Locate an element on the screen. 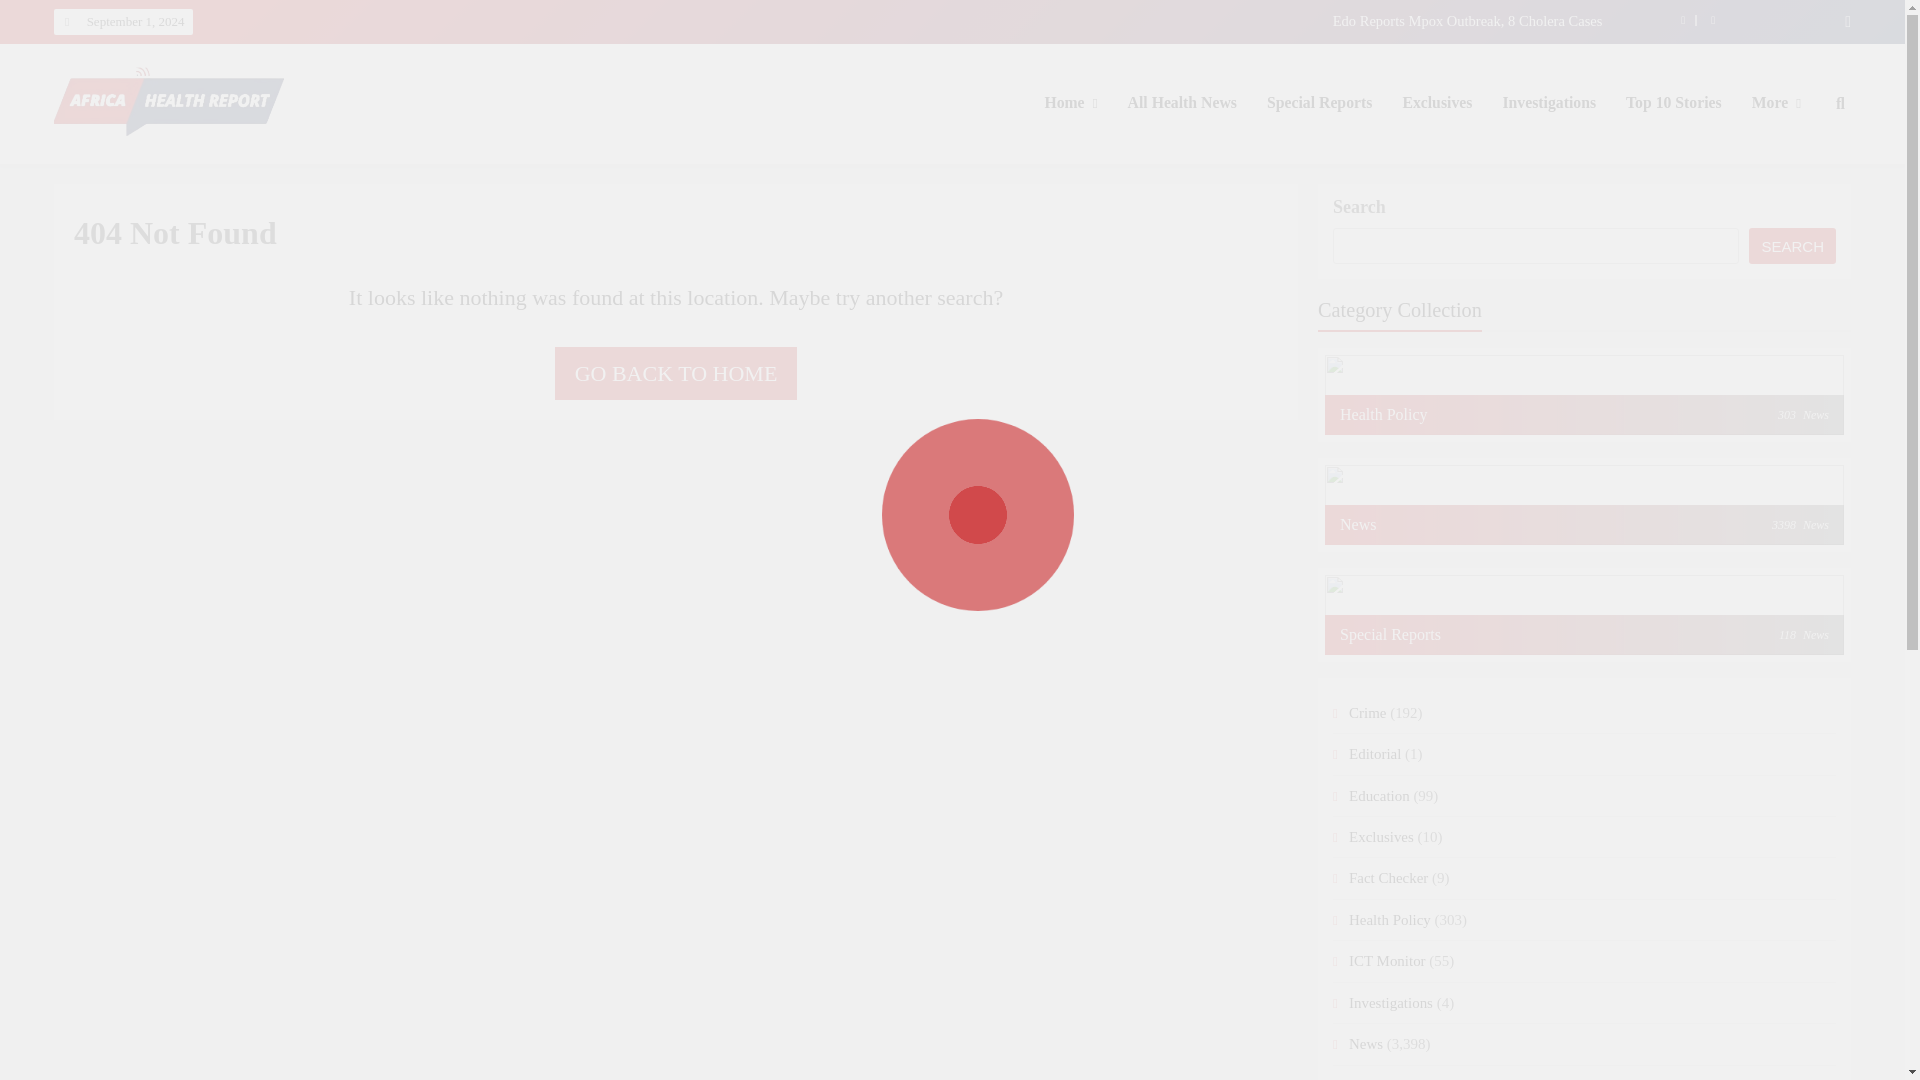 The height and width of the screenshot is (1080, 1920). Investigations is located at coordinates (1548, 102).